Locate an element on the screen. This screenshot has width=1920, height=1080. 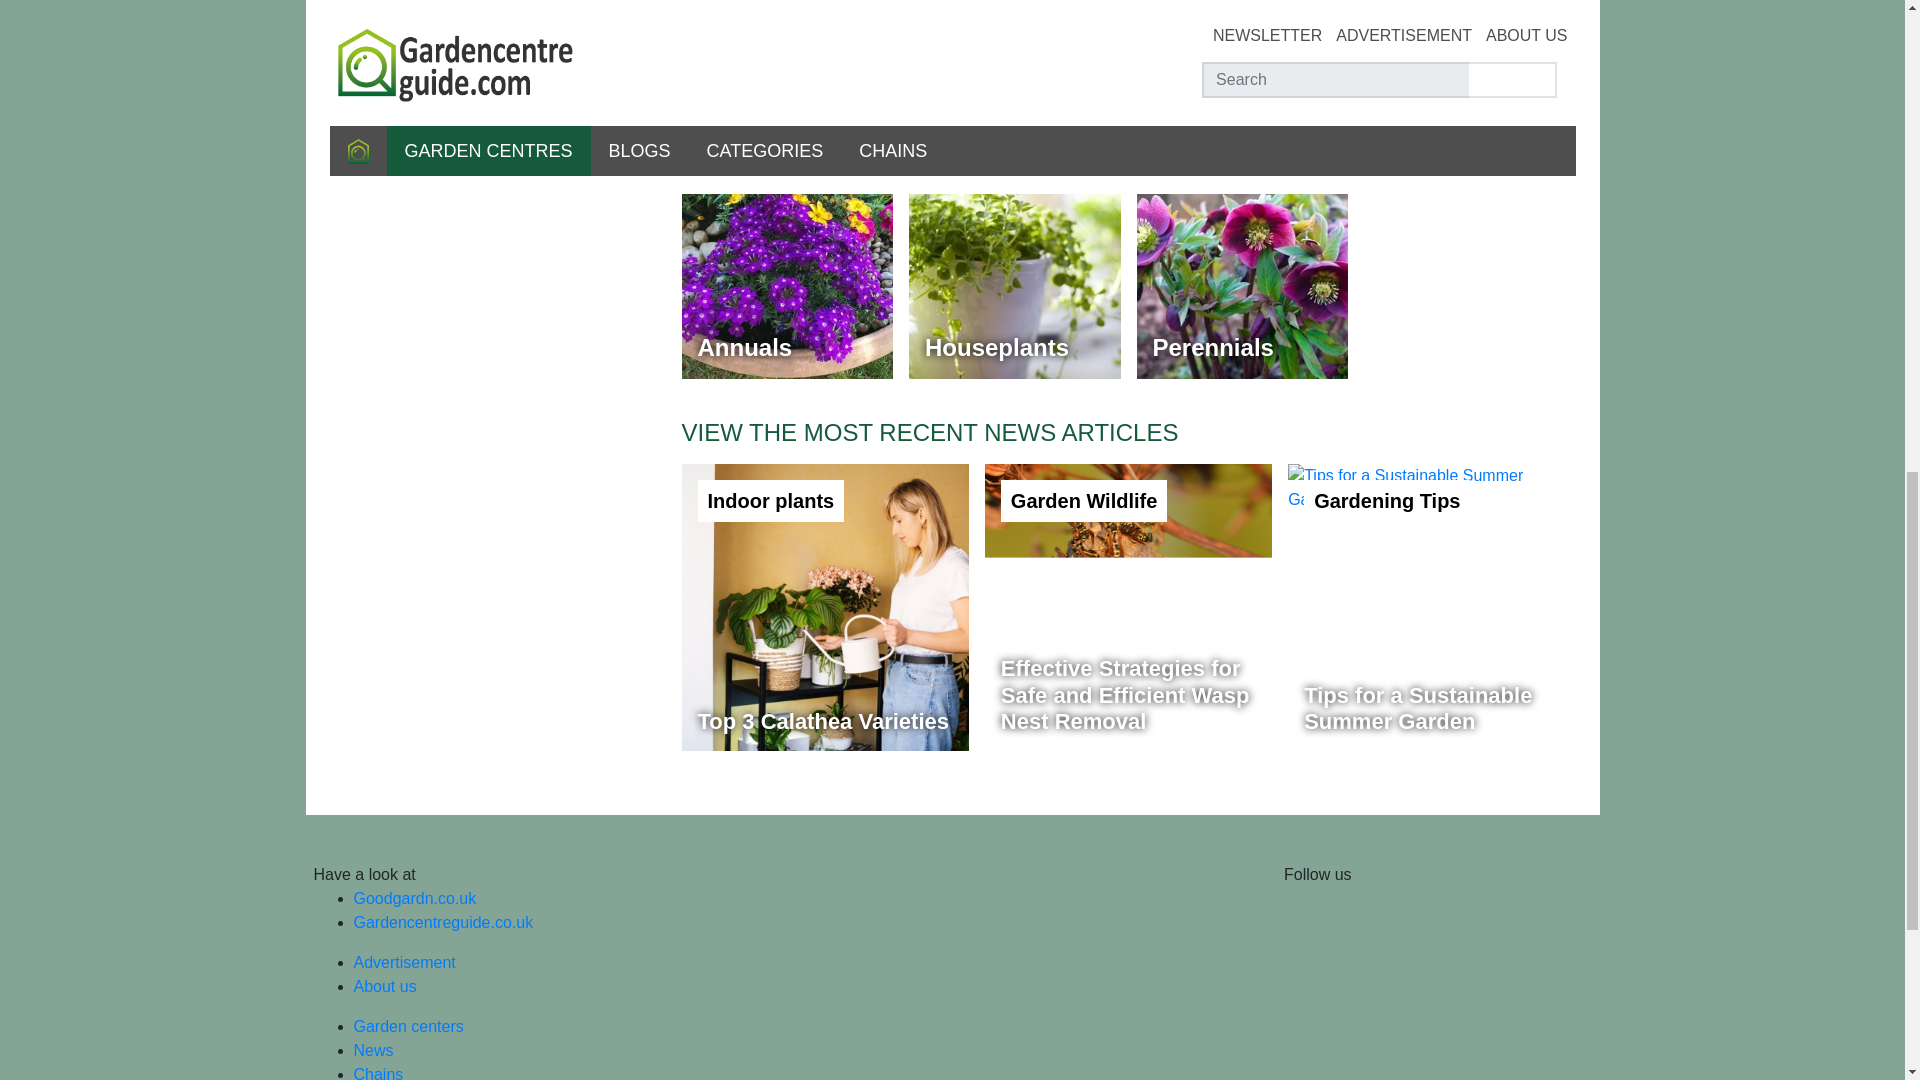
About us is located at coordinates (404, 962).